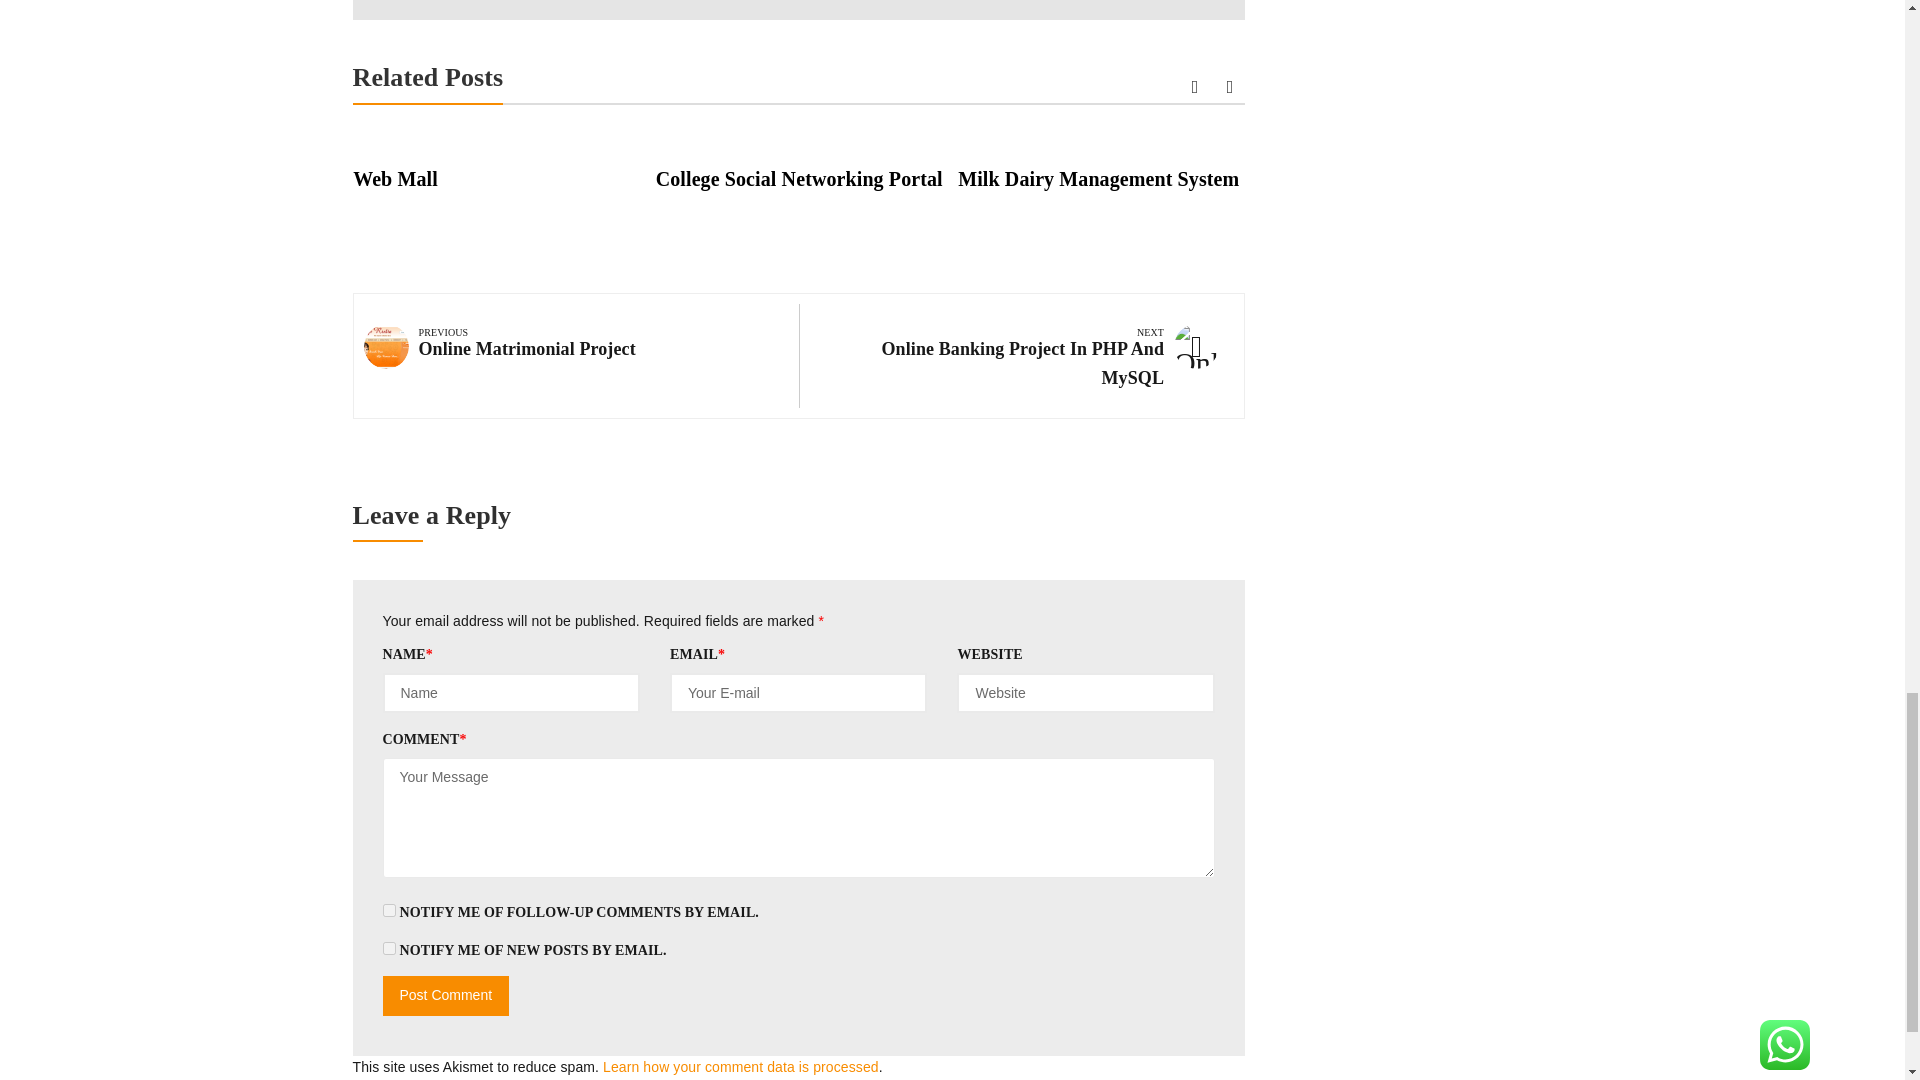 This screenshot has width=1920, height=1080. I want to click on subscribe, so click(388, 910).